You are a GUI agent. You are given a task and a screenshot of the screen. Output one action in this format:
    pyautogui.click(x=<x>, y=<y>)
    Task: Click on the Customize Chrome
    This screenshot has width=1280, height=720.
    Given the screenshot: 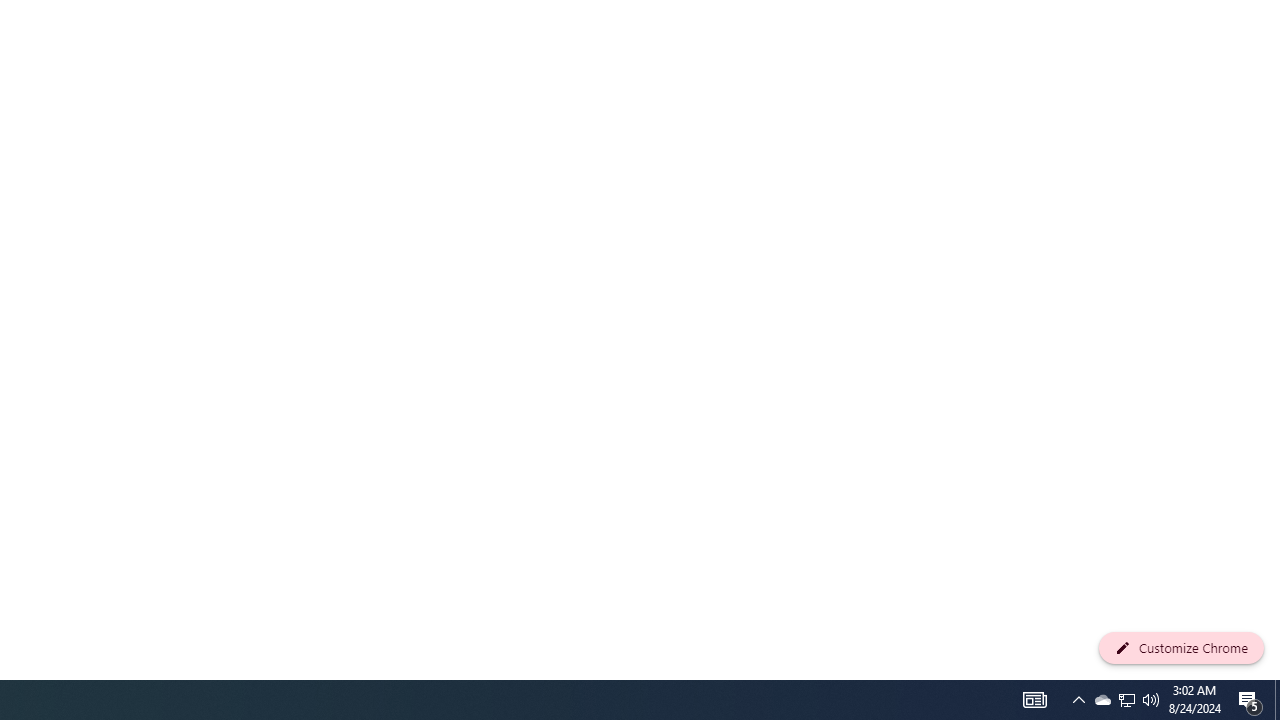 What is the action you would take?
    pyautogui.click(x=1181, y=648)
    